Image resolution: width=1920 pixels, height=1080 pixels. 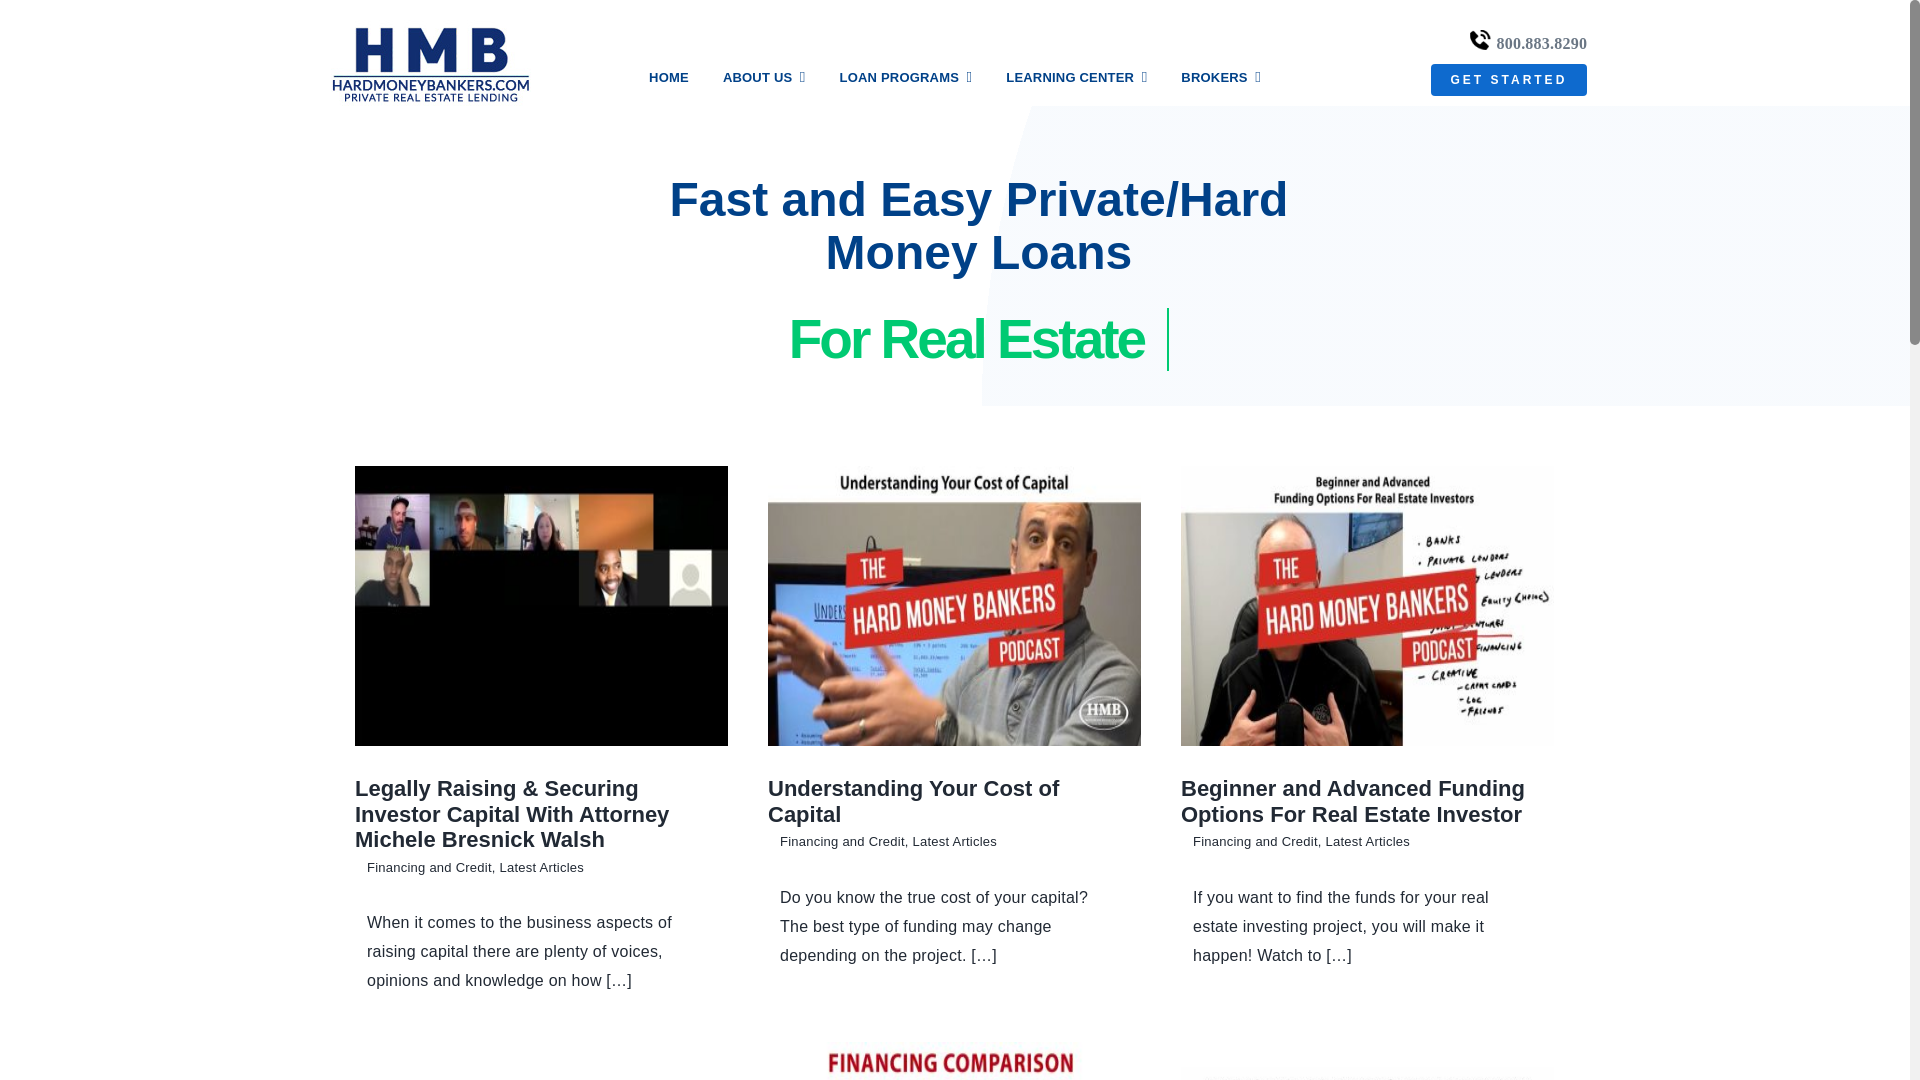 What do you see at coordinates (914, 802) in the screenshot?
I see `Understanding Your Cost of Capital` at bounding box center [914, 802].